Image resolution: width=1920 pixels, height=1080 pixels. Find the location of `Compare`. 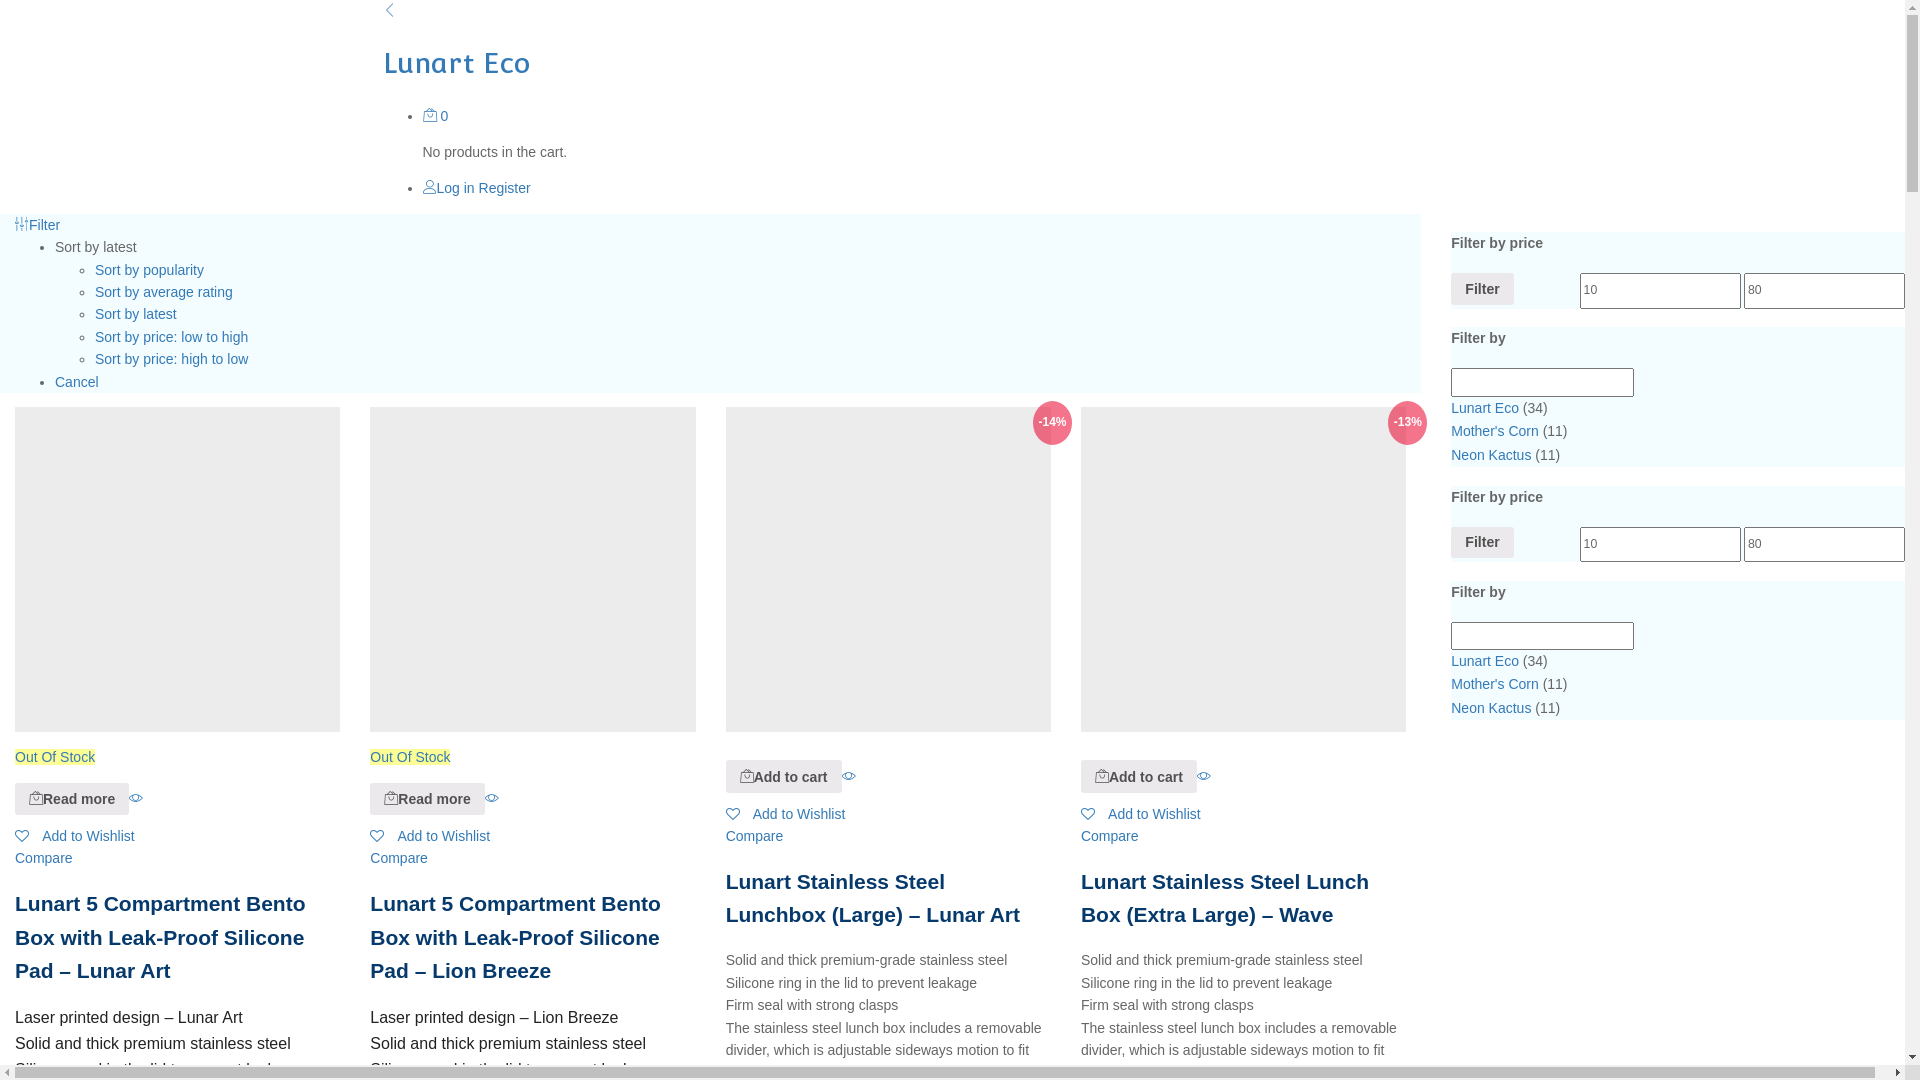

Compare is located at coordinates (1110, 836).